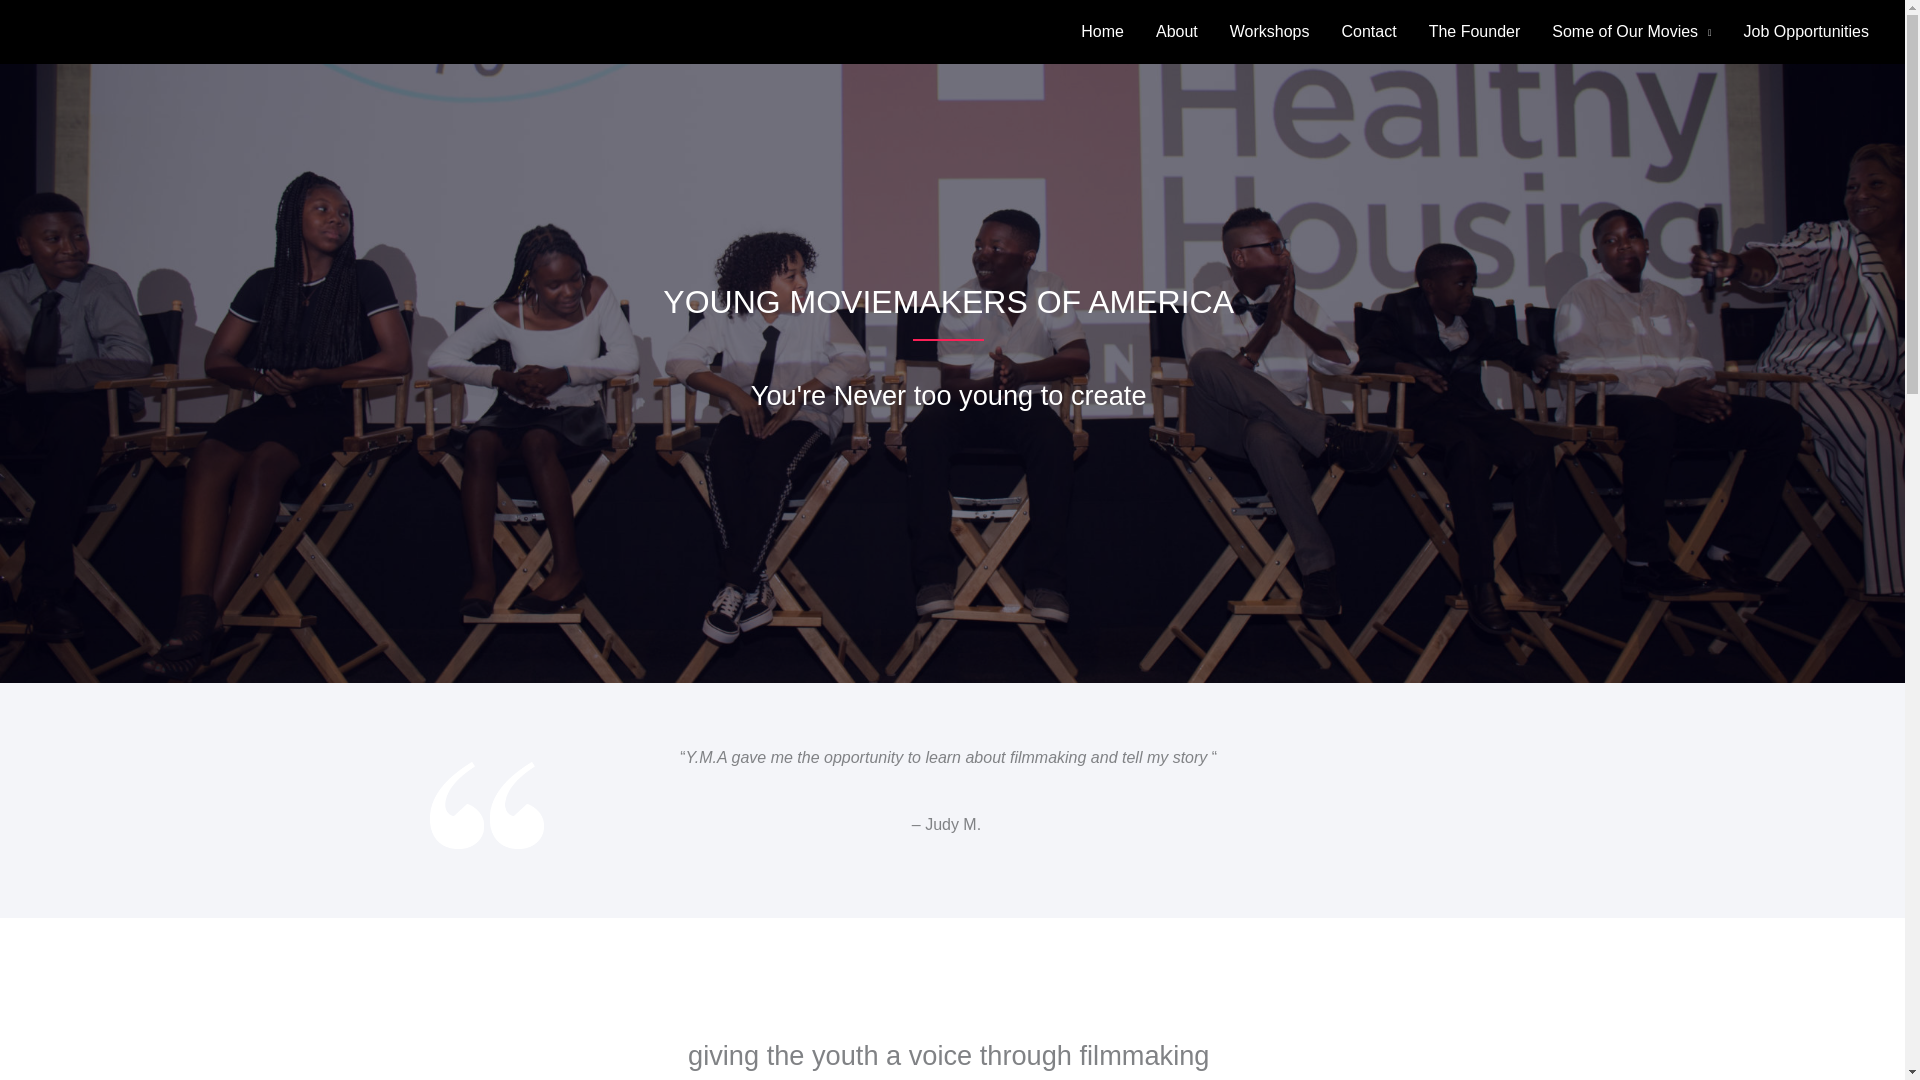 The image size is (1920, 1080). Describe the element at coordinates (1806, 32) in the screenshot. I see `Job Opportunities` at that location.